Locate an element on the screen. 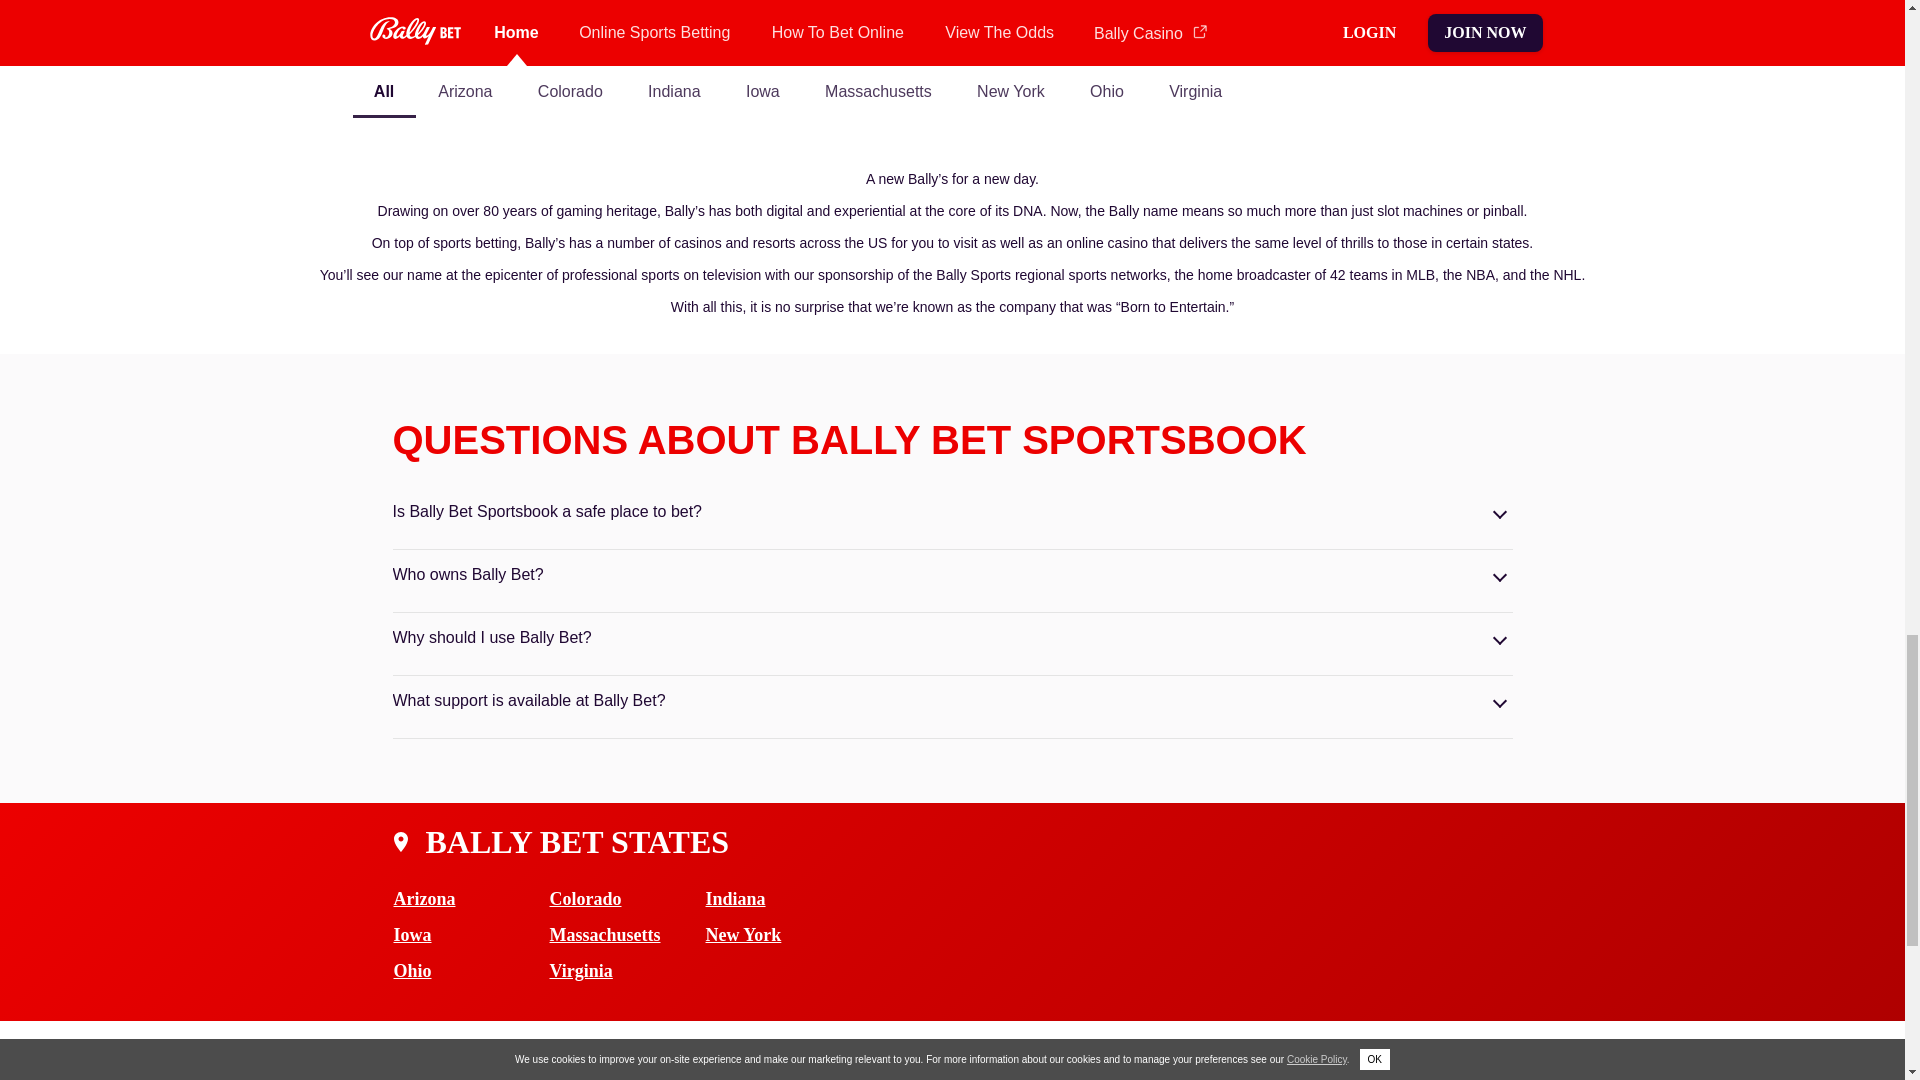 This screenshot has width=1920, height=1080. Virginia is located at coordinates (628, 970).